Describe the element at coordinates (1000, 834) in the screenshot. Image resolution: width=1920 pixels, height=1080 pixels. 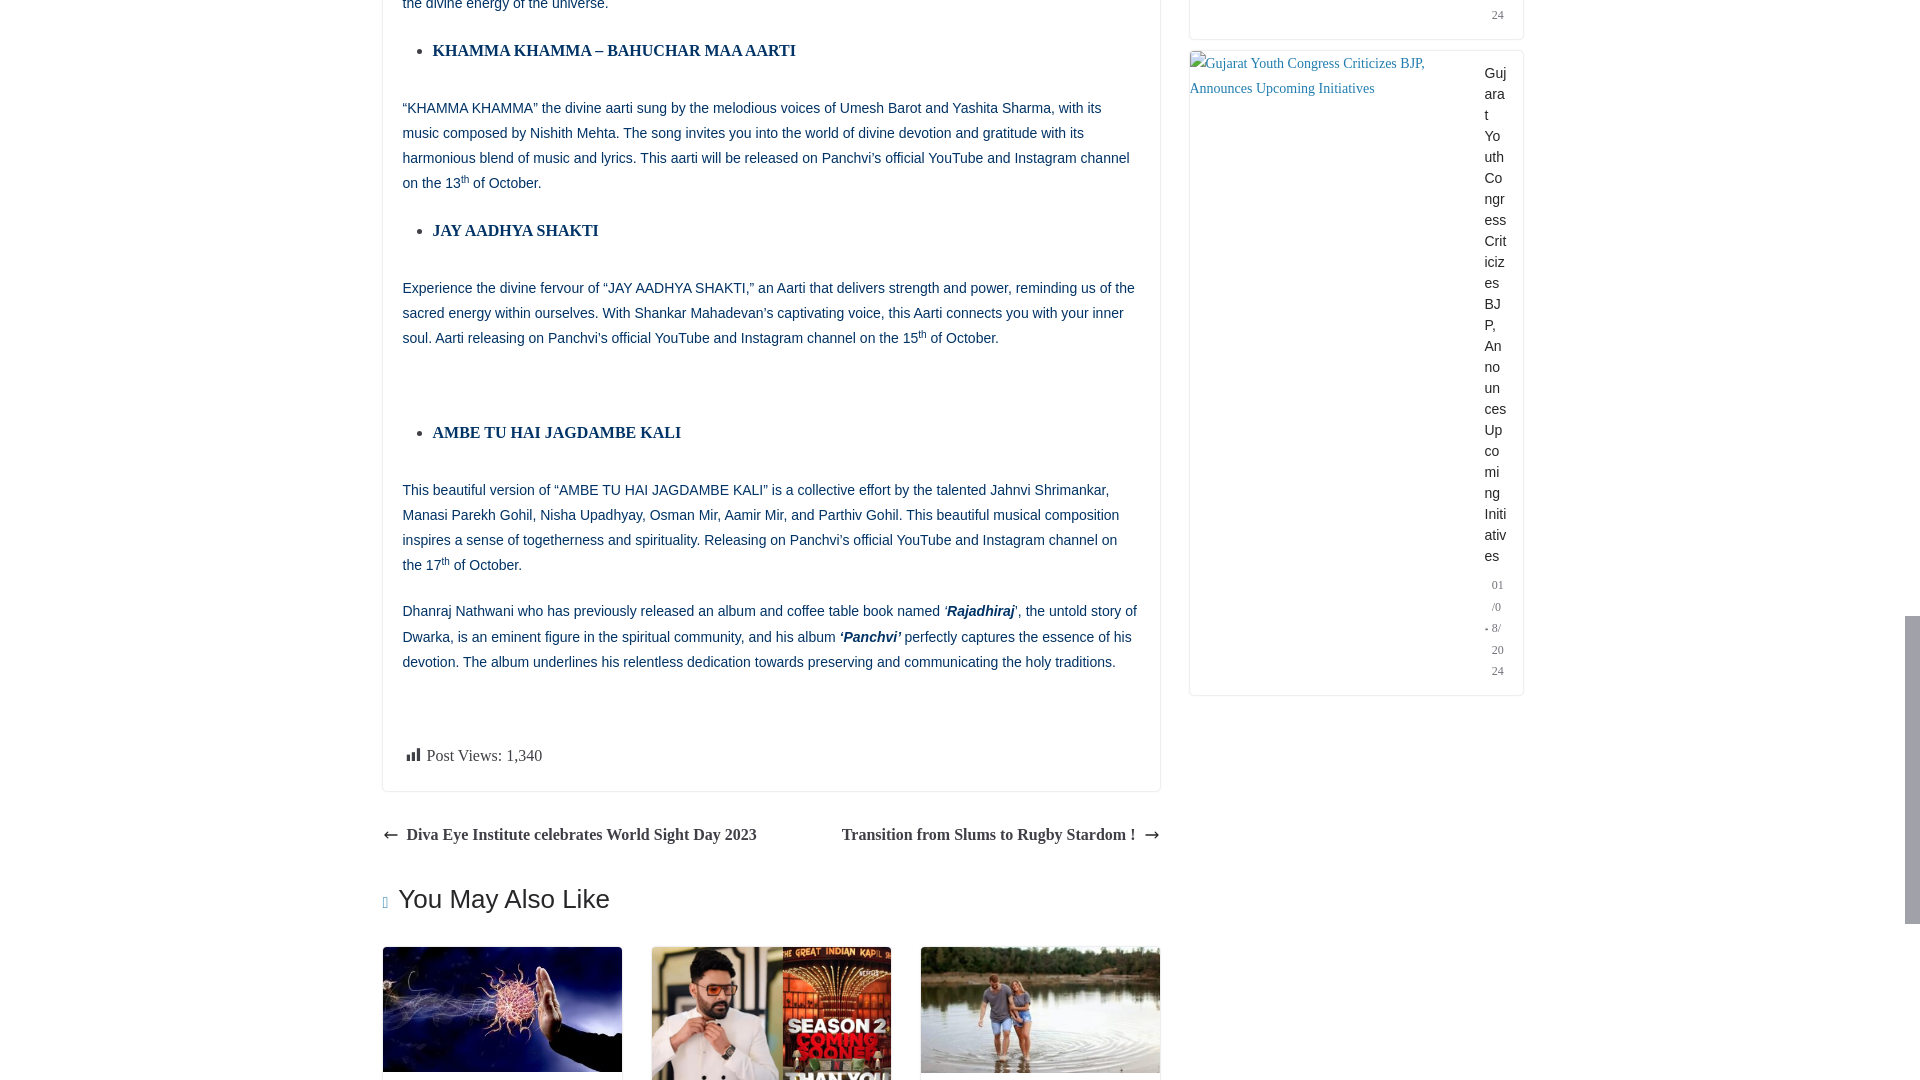
I see `Transition from Slums to Rugby Stardom !` at that location.